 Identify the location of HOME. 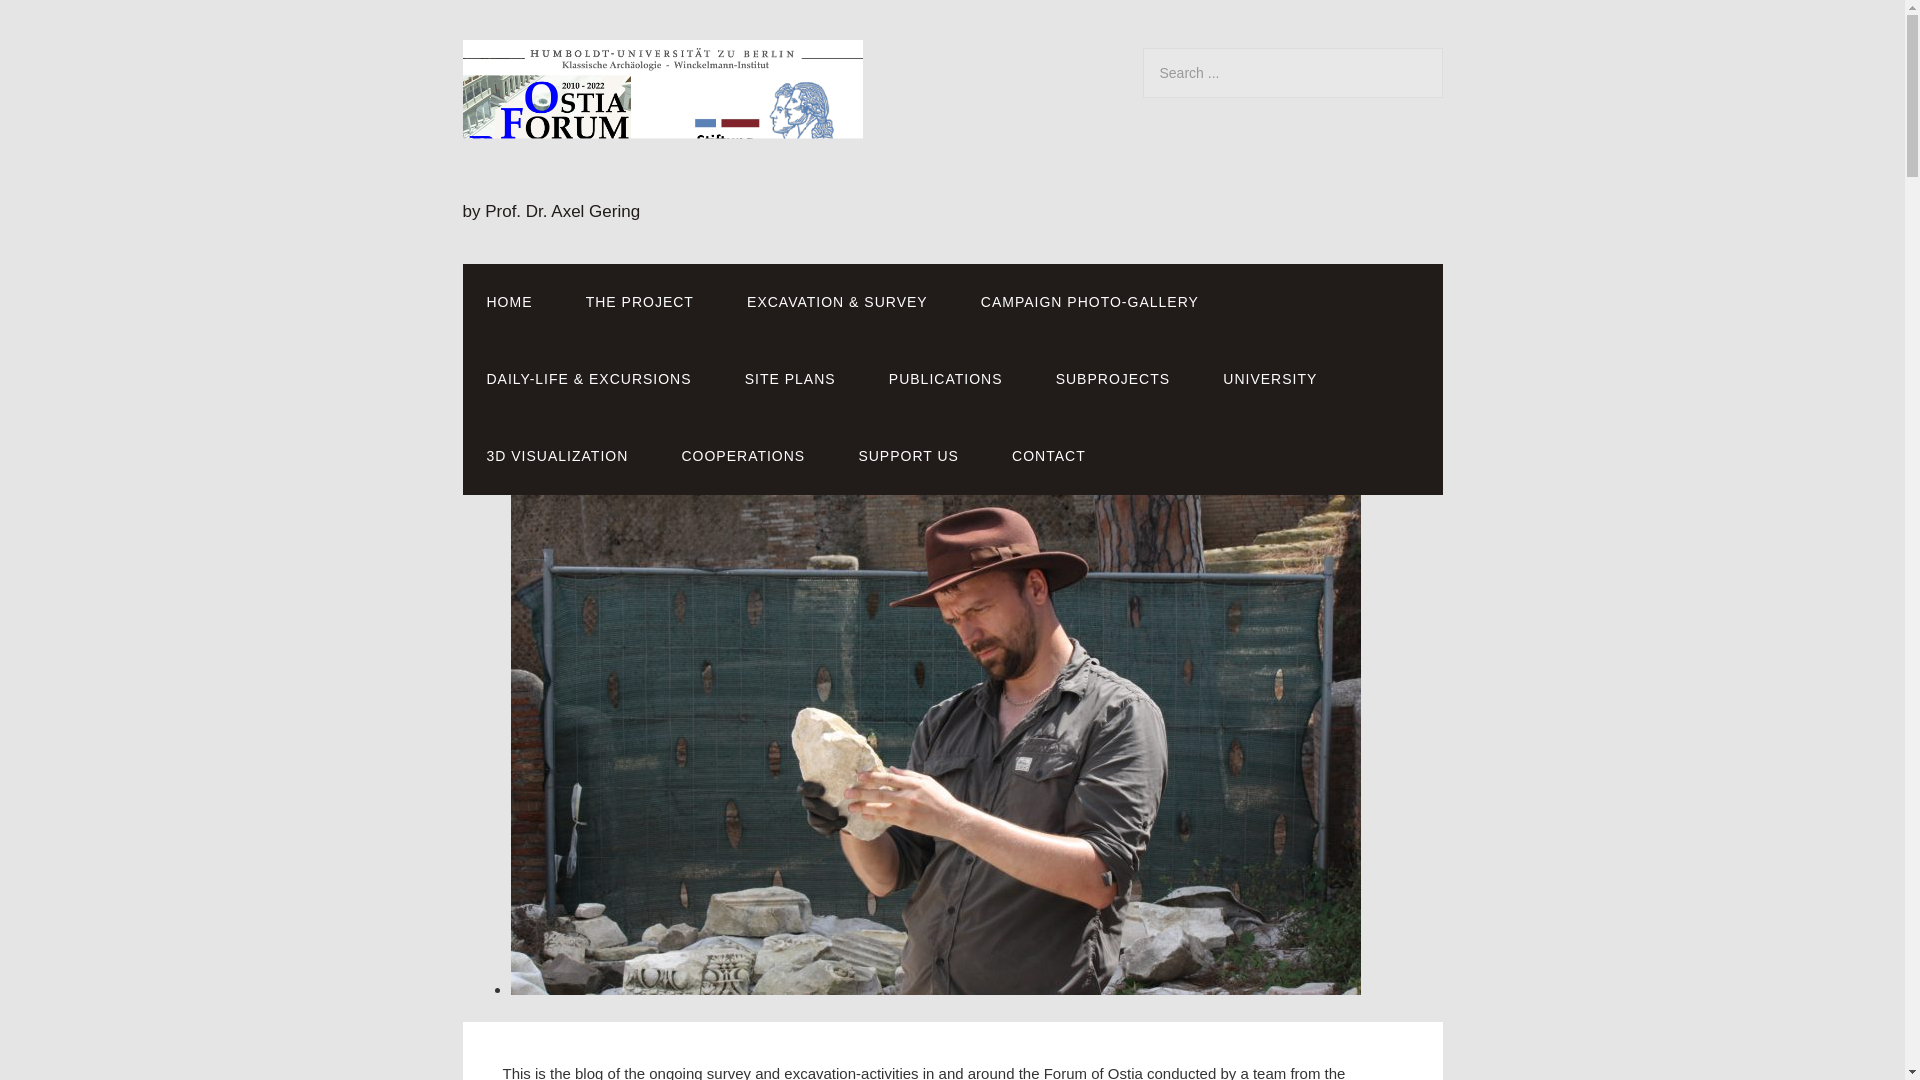
(509, 302).